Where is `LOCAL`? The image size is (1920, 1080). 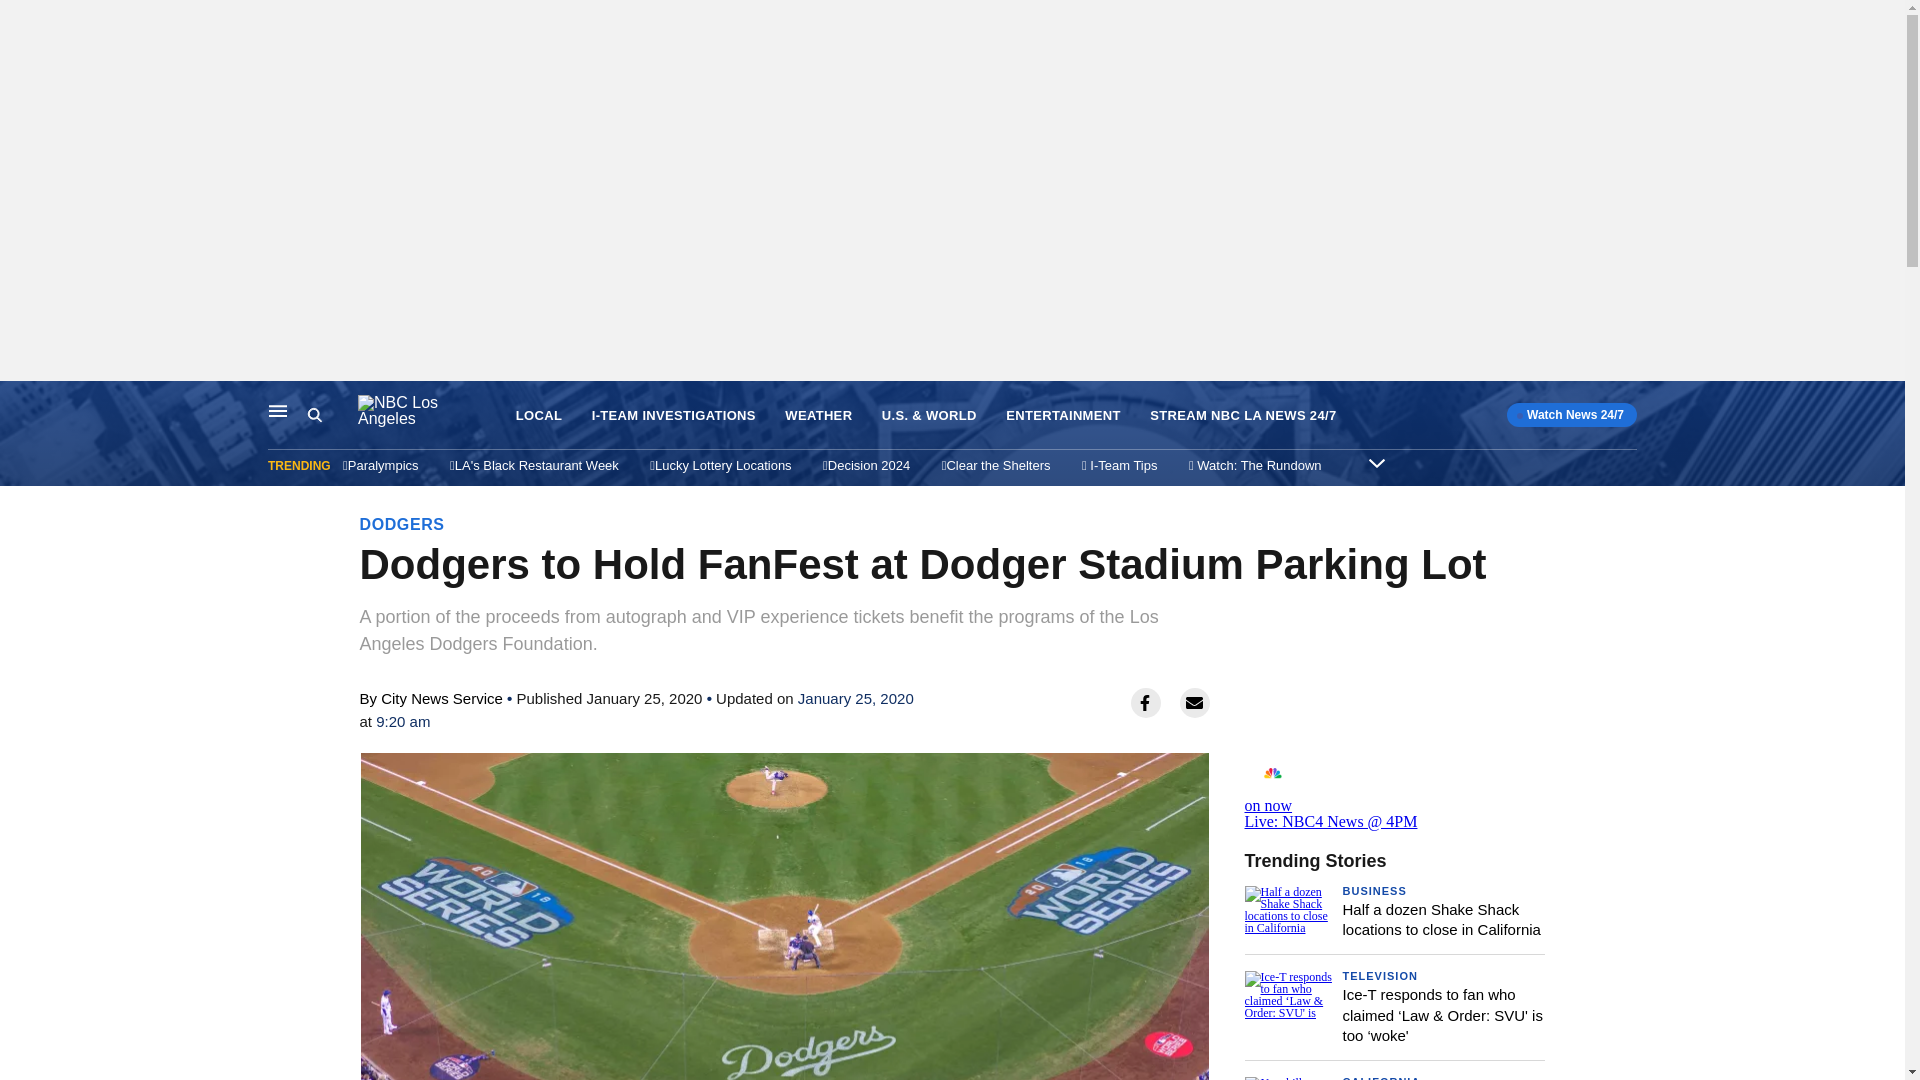
LOCAL is located at coordinates (539, 416).